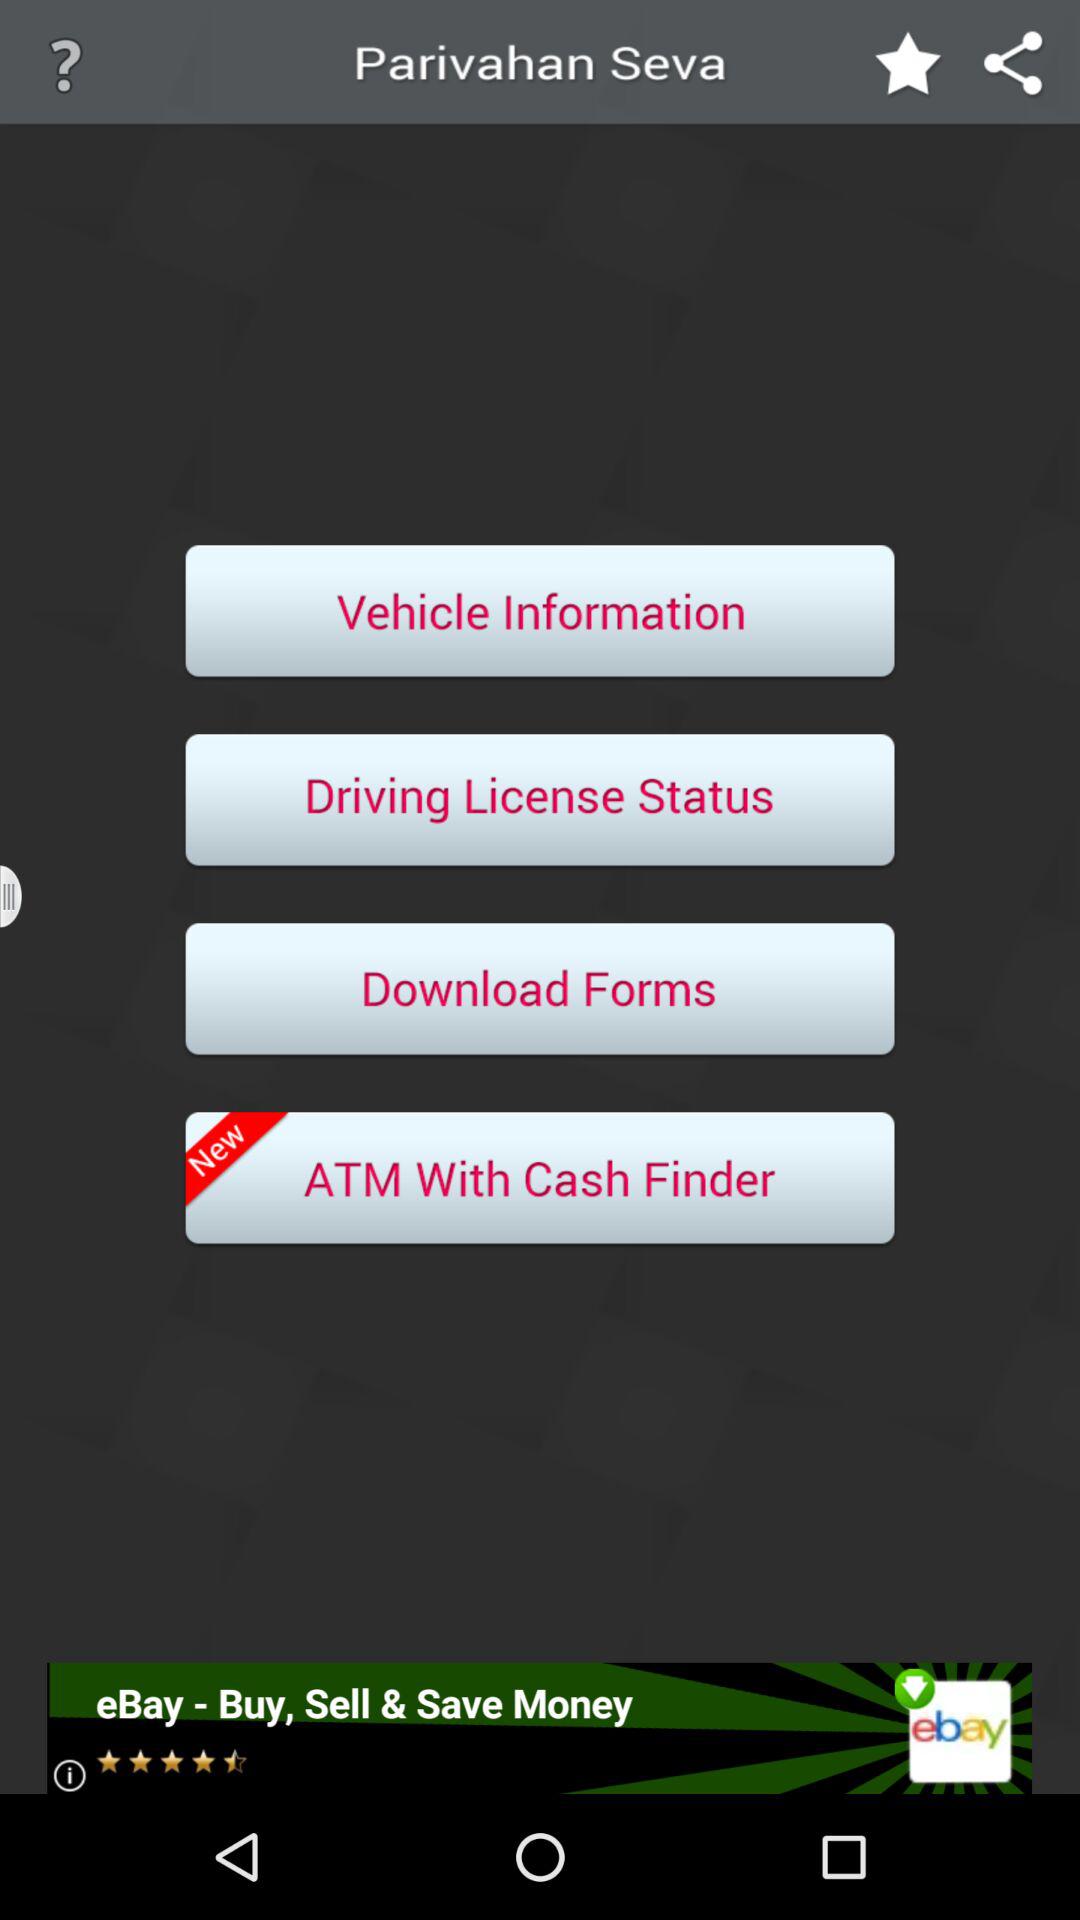 The width and height of the screenshot is (1080, 1920). I want to click on select option, so click(540, 802).